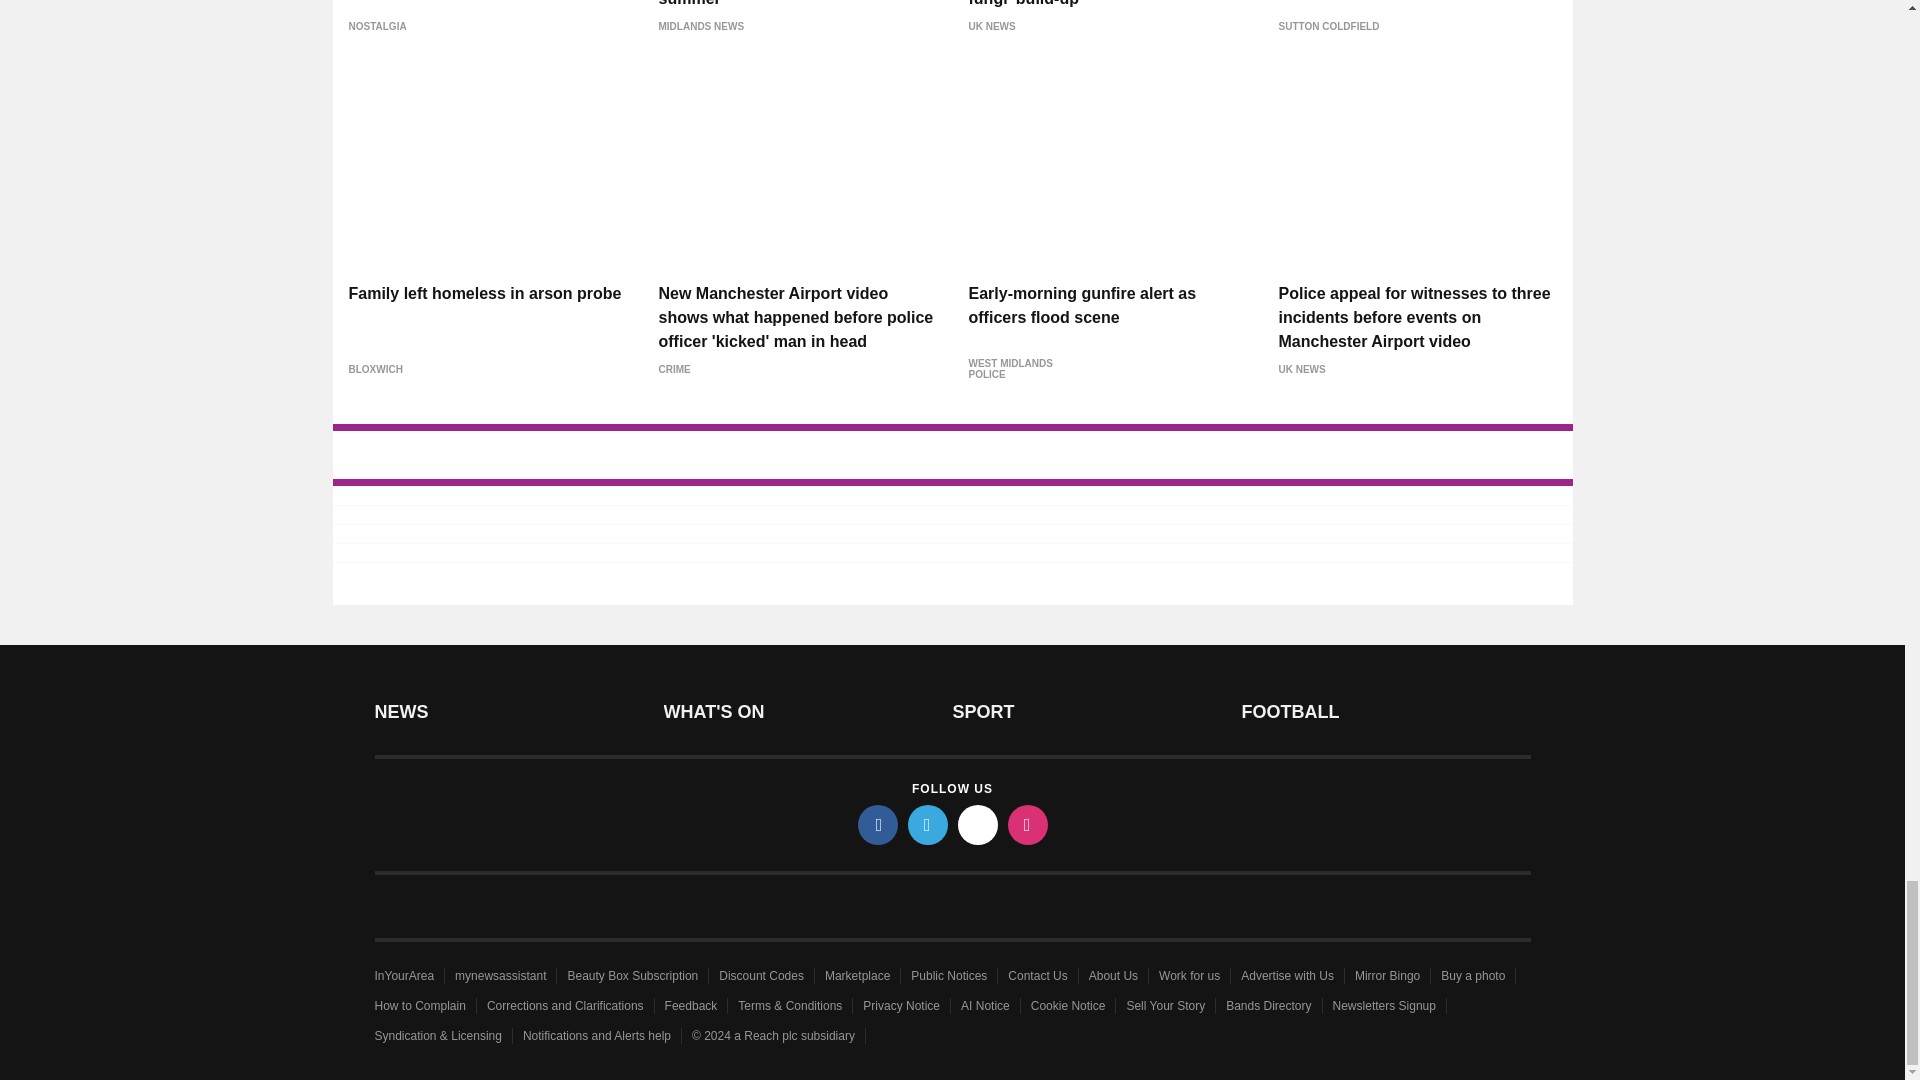 This screenshot has width=1920, height=1080. Describe the element at coordinates (1028, 824) in the screenshot. I see `instagram` at that location.